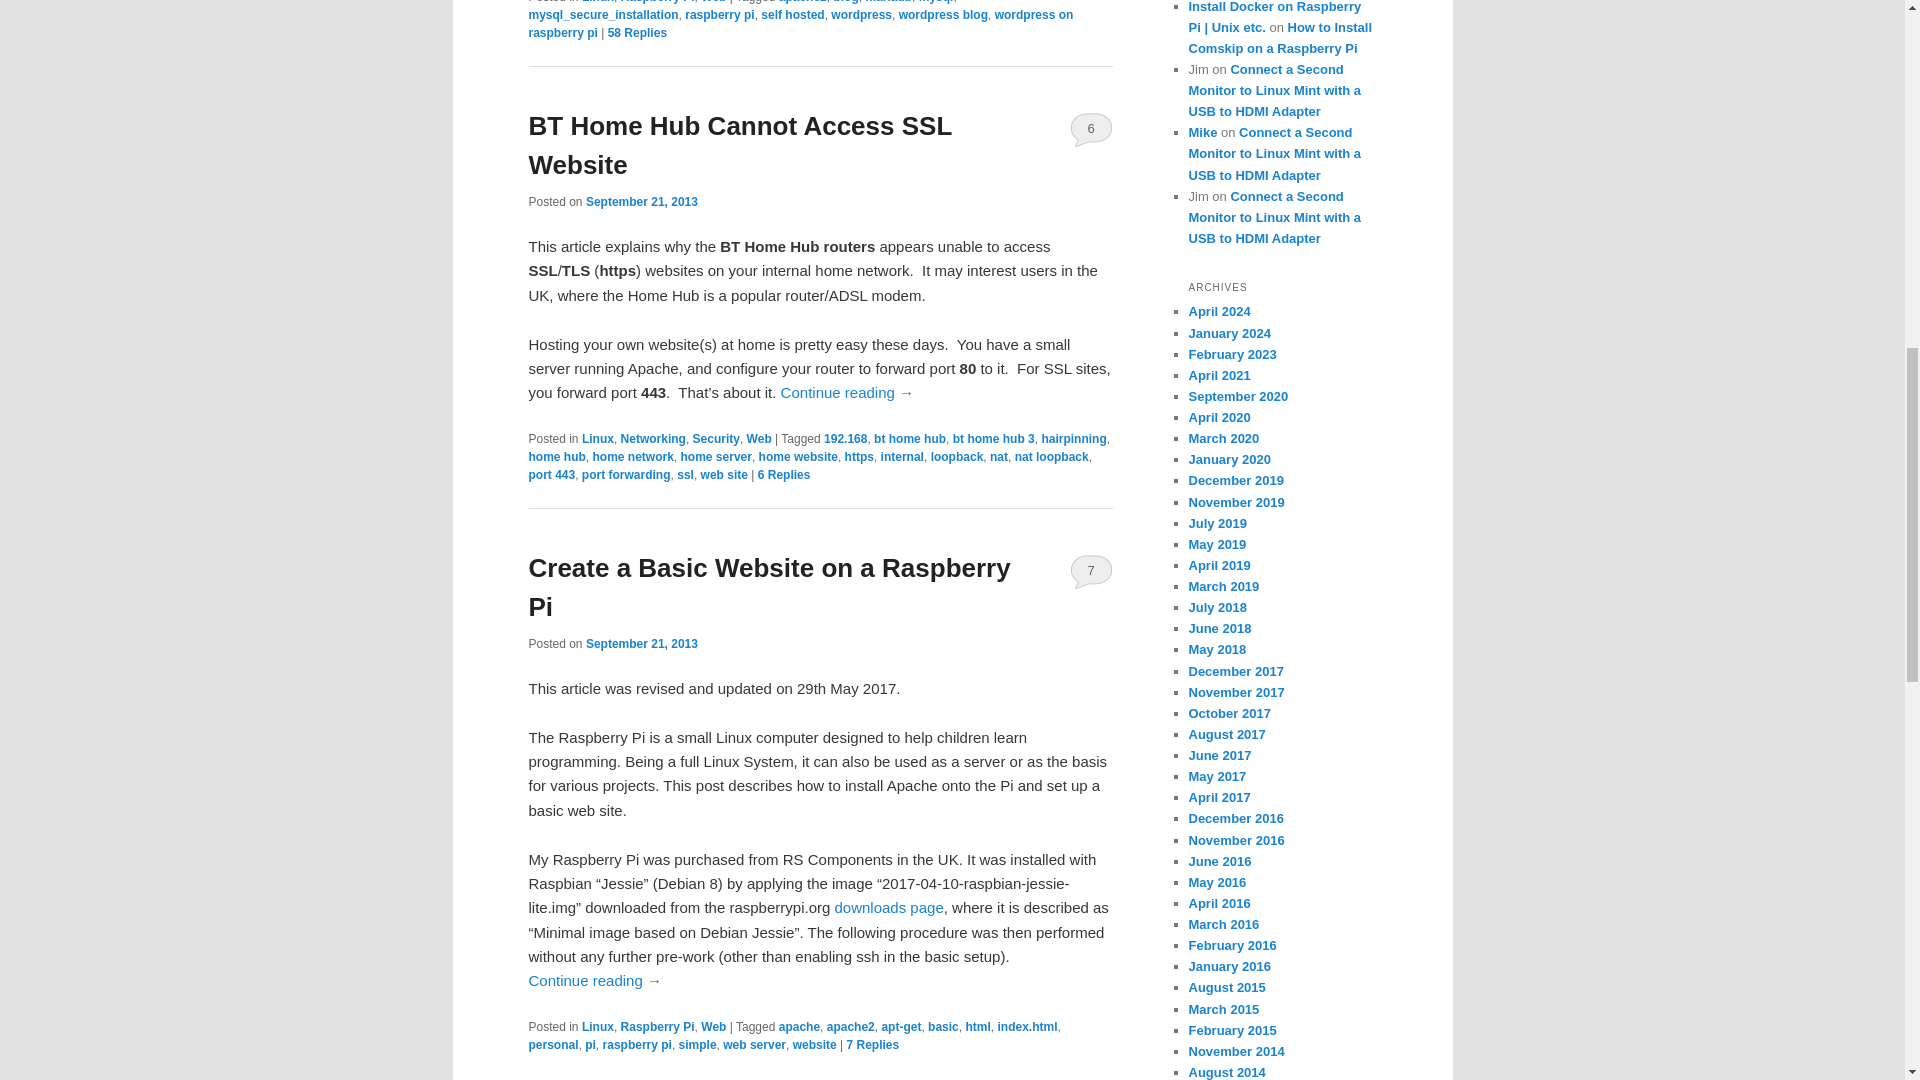  Describe the element at coordinates (792, 14) in the screenshot. I see `self hosted` at that location.